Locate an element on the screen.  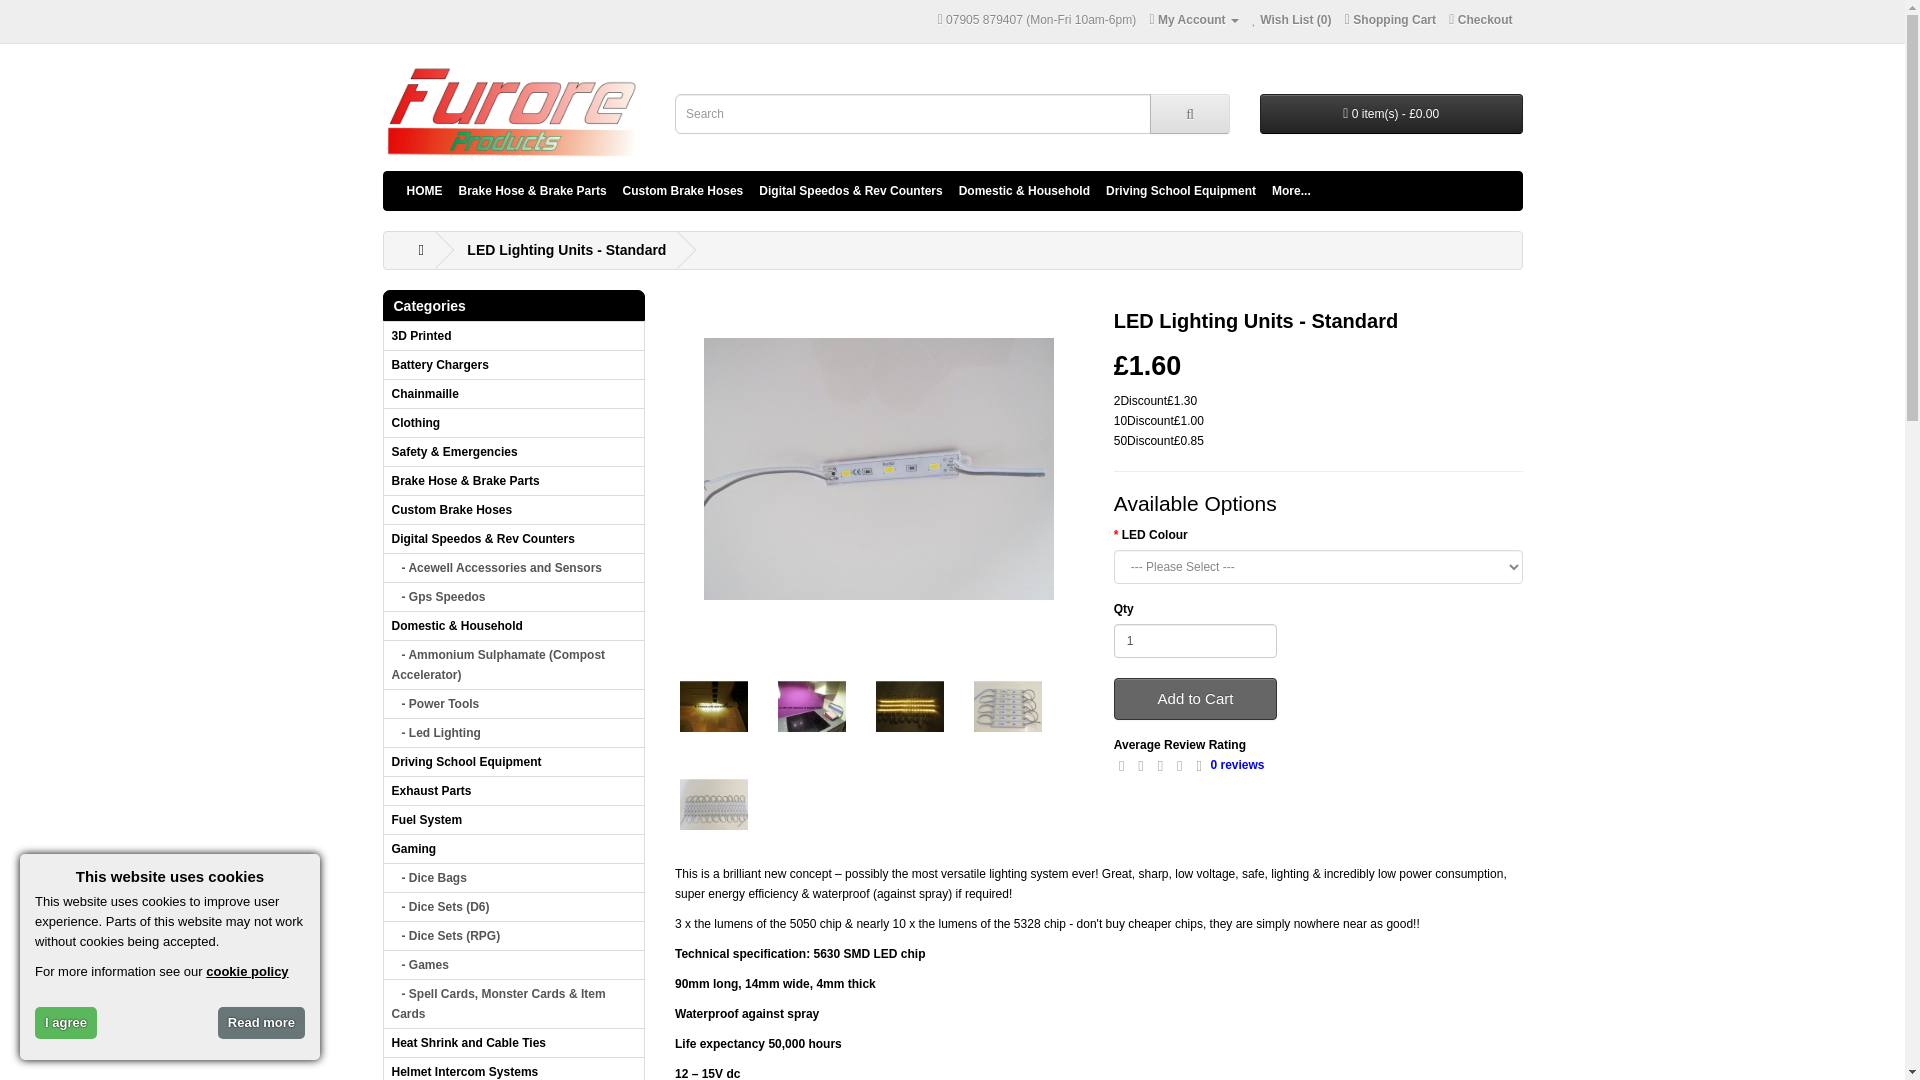
Custom Brake Hoses is located at coordinates (683, 191).